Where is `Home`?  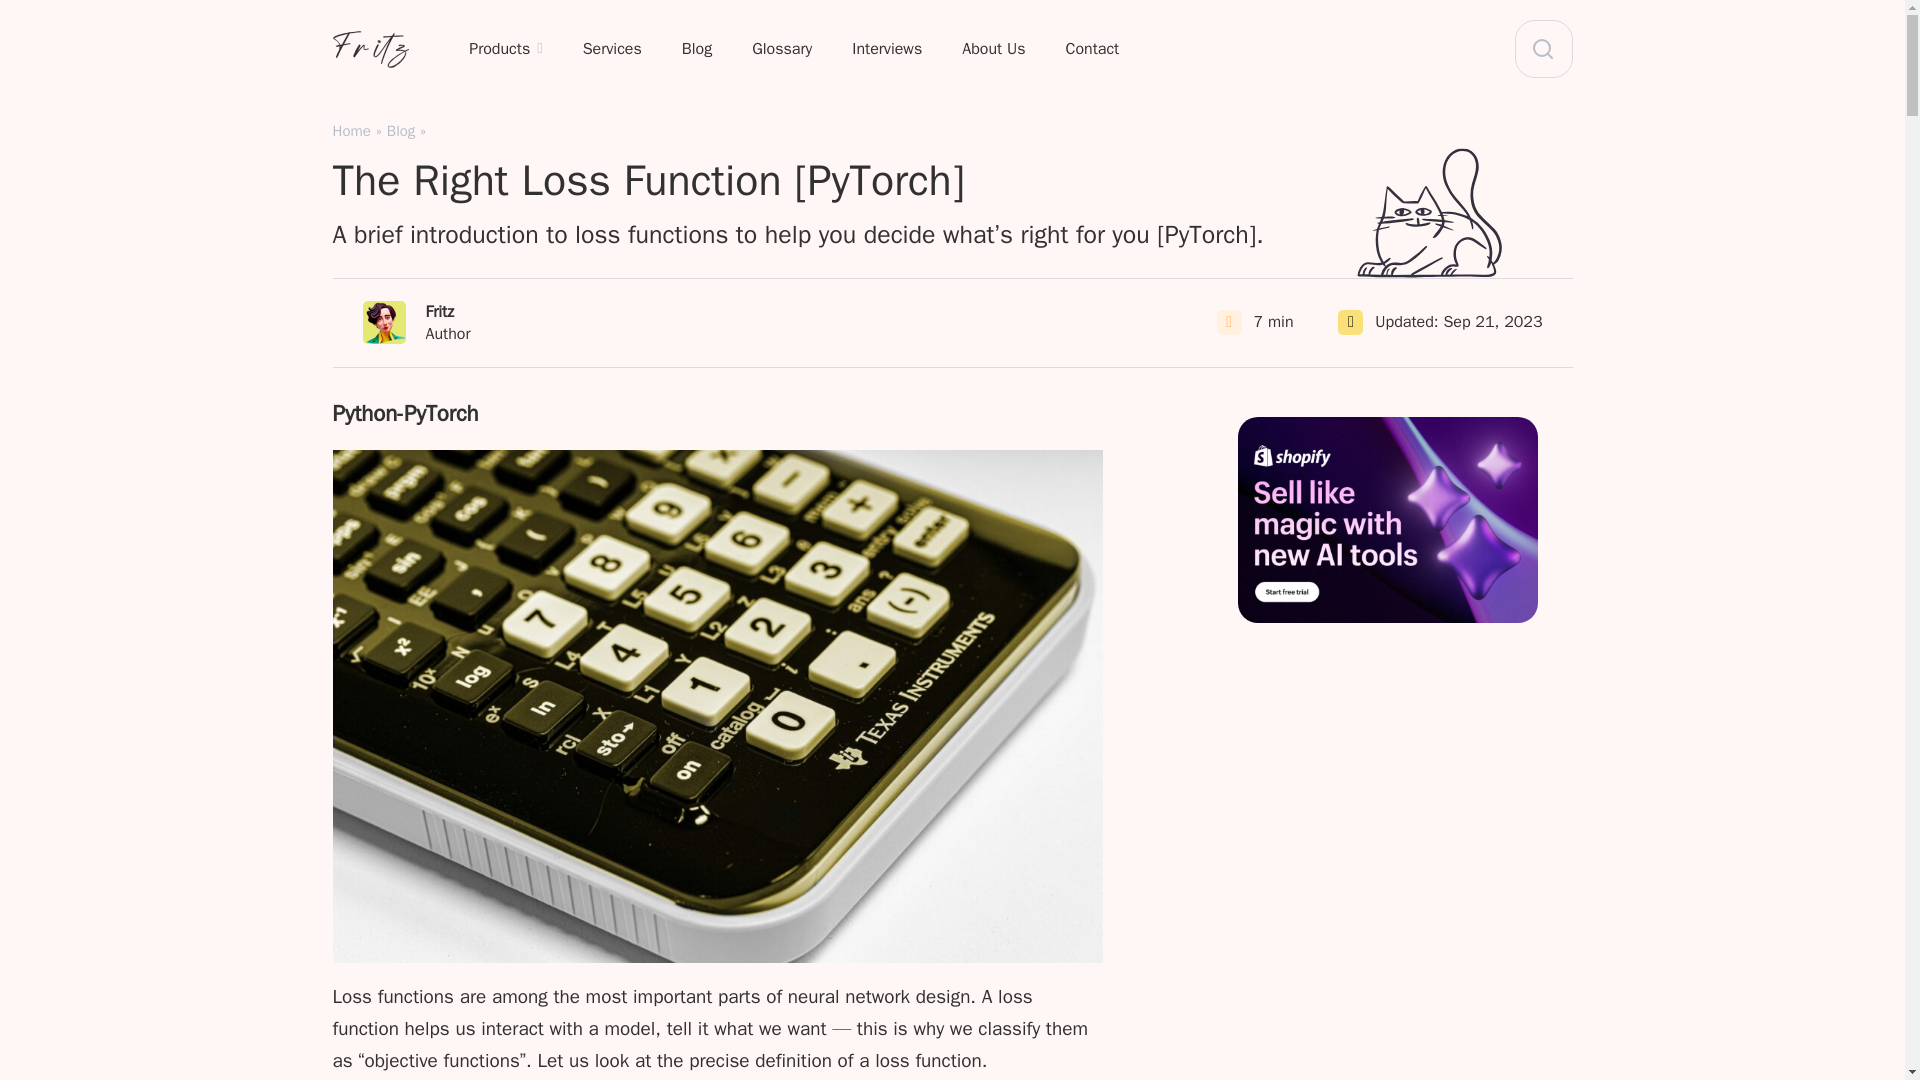 Home is located at coordinates (781, 50).